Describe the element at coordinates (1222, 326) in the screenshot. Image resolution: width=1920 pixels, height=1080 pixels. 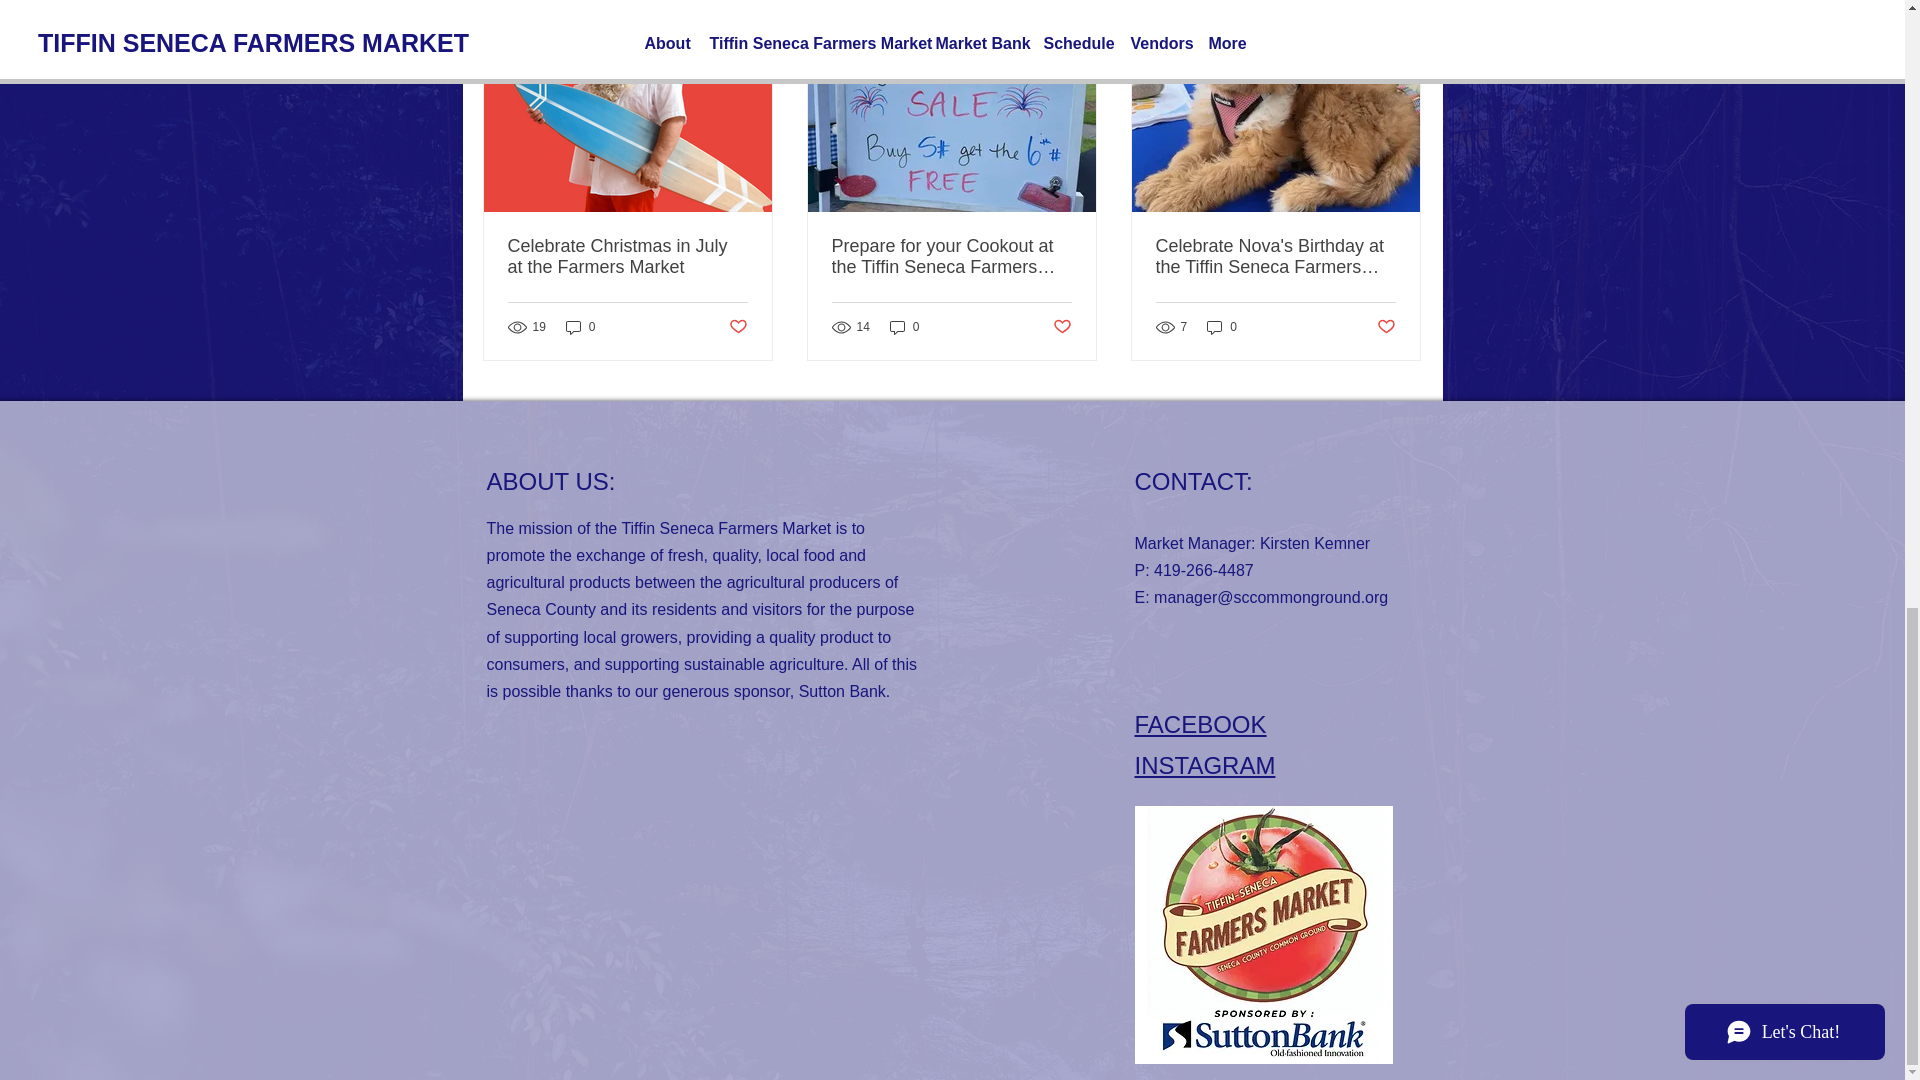
I see `0` at that location.